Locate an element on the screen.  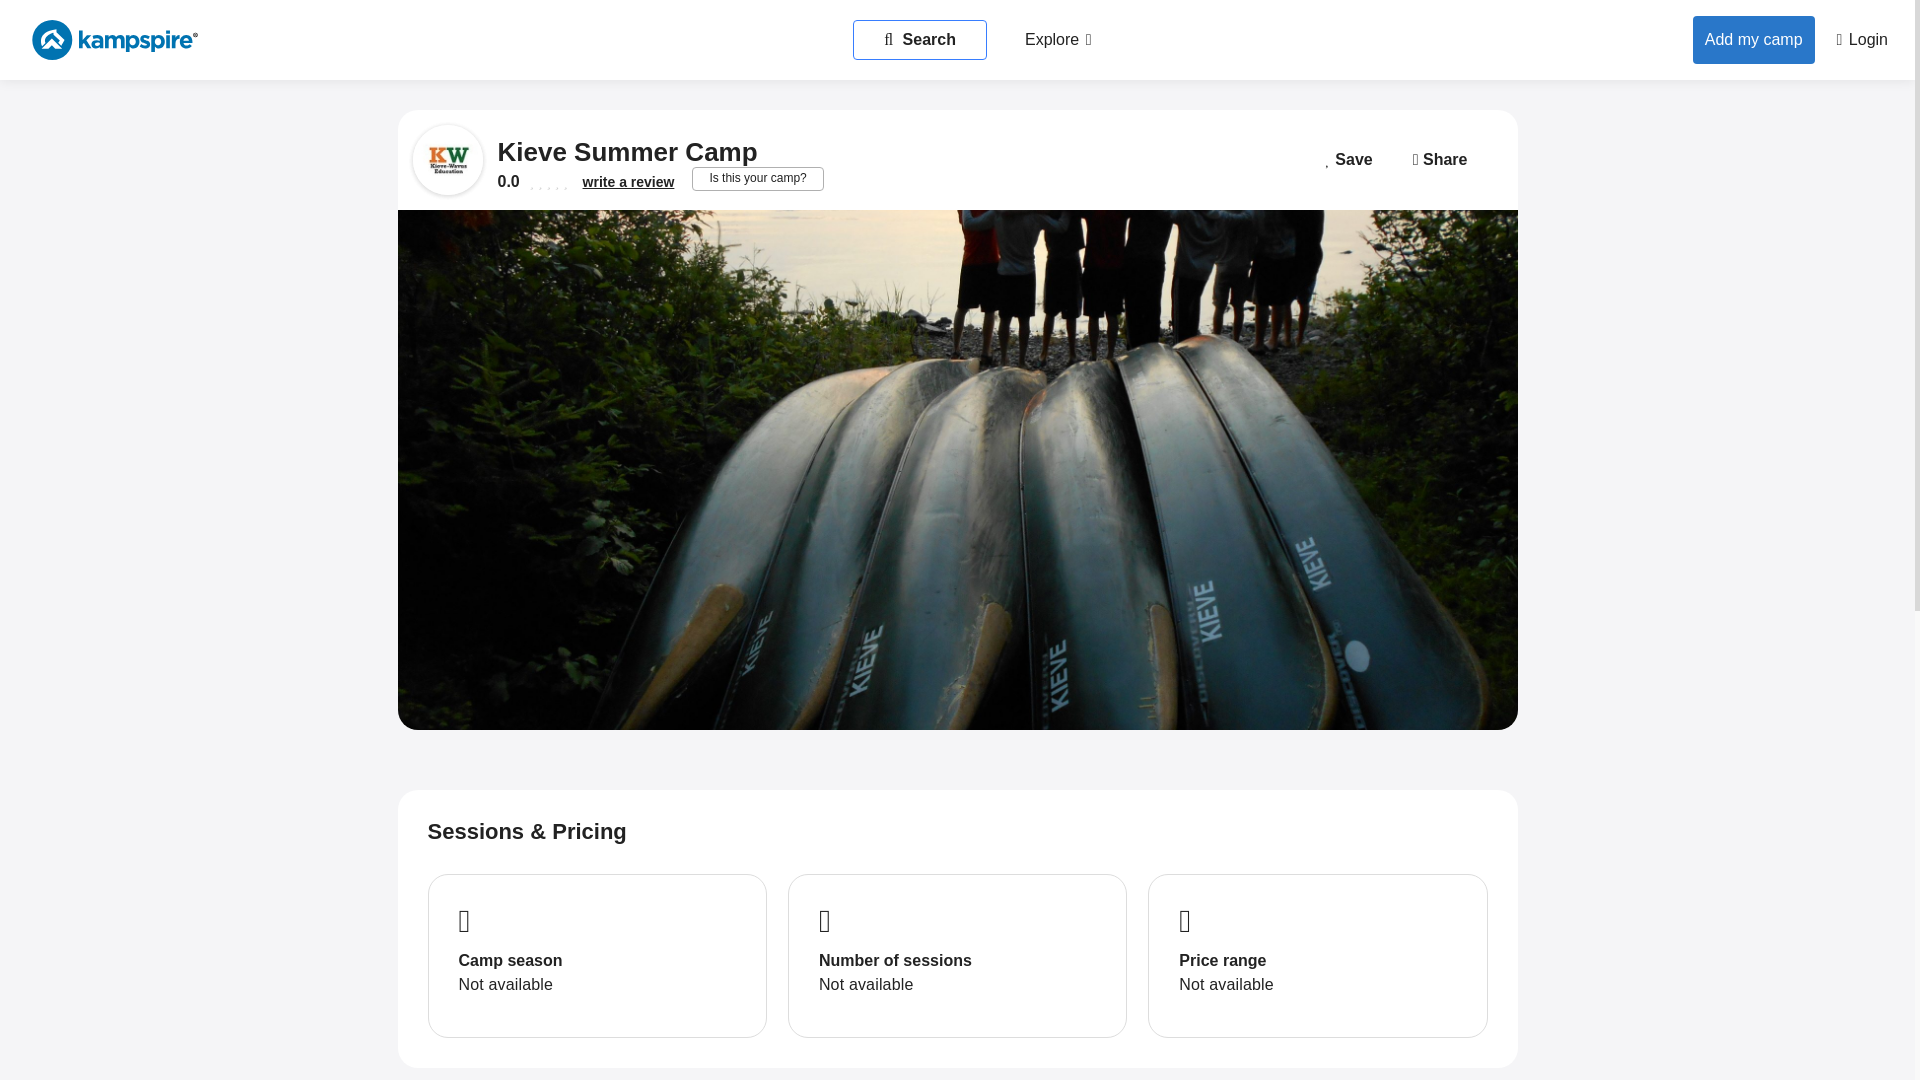
Explore is located at coordinates (1058, 40).